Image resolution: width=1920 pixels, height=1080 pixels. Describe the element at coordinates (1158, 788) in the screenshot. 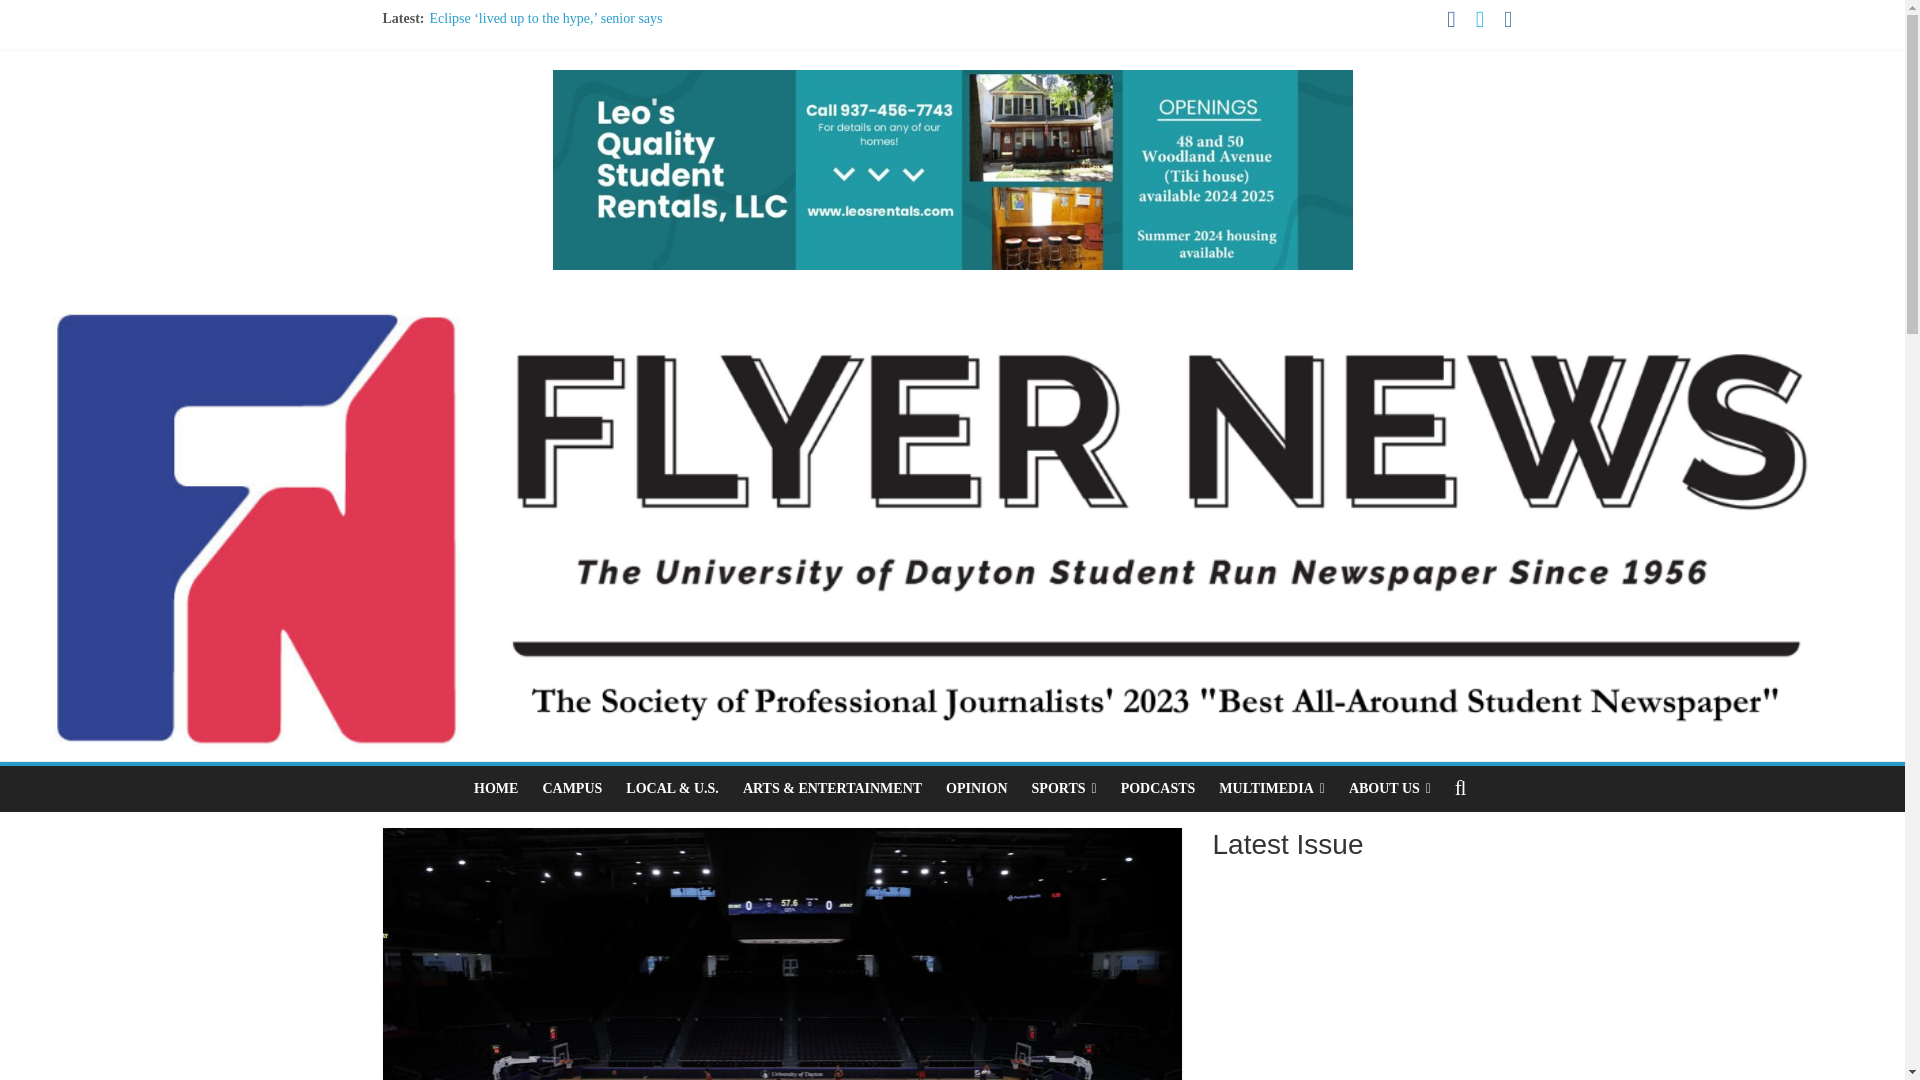

I see `PODCASTS` at that location.